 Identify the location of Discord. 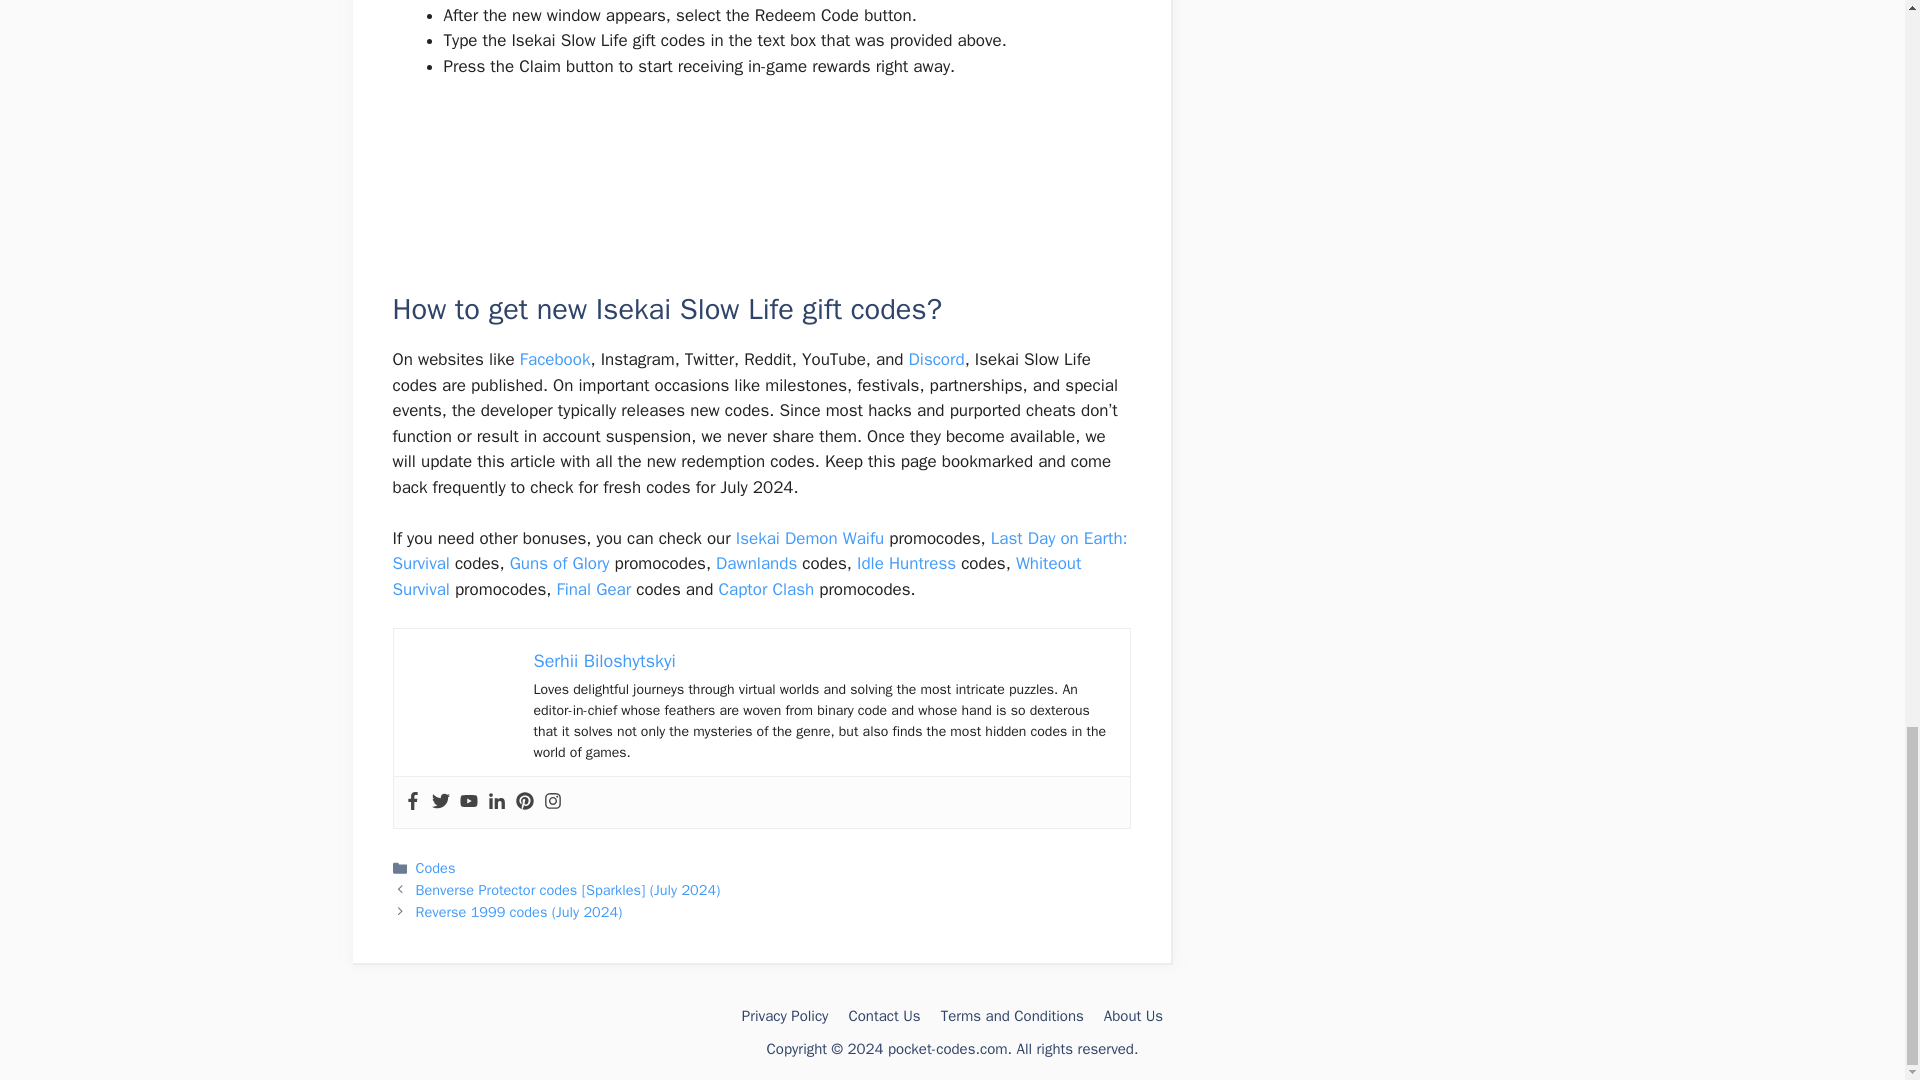
(936, 359).